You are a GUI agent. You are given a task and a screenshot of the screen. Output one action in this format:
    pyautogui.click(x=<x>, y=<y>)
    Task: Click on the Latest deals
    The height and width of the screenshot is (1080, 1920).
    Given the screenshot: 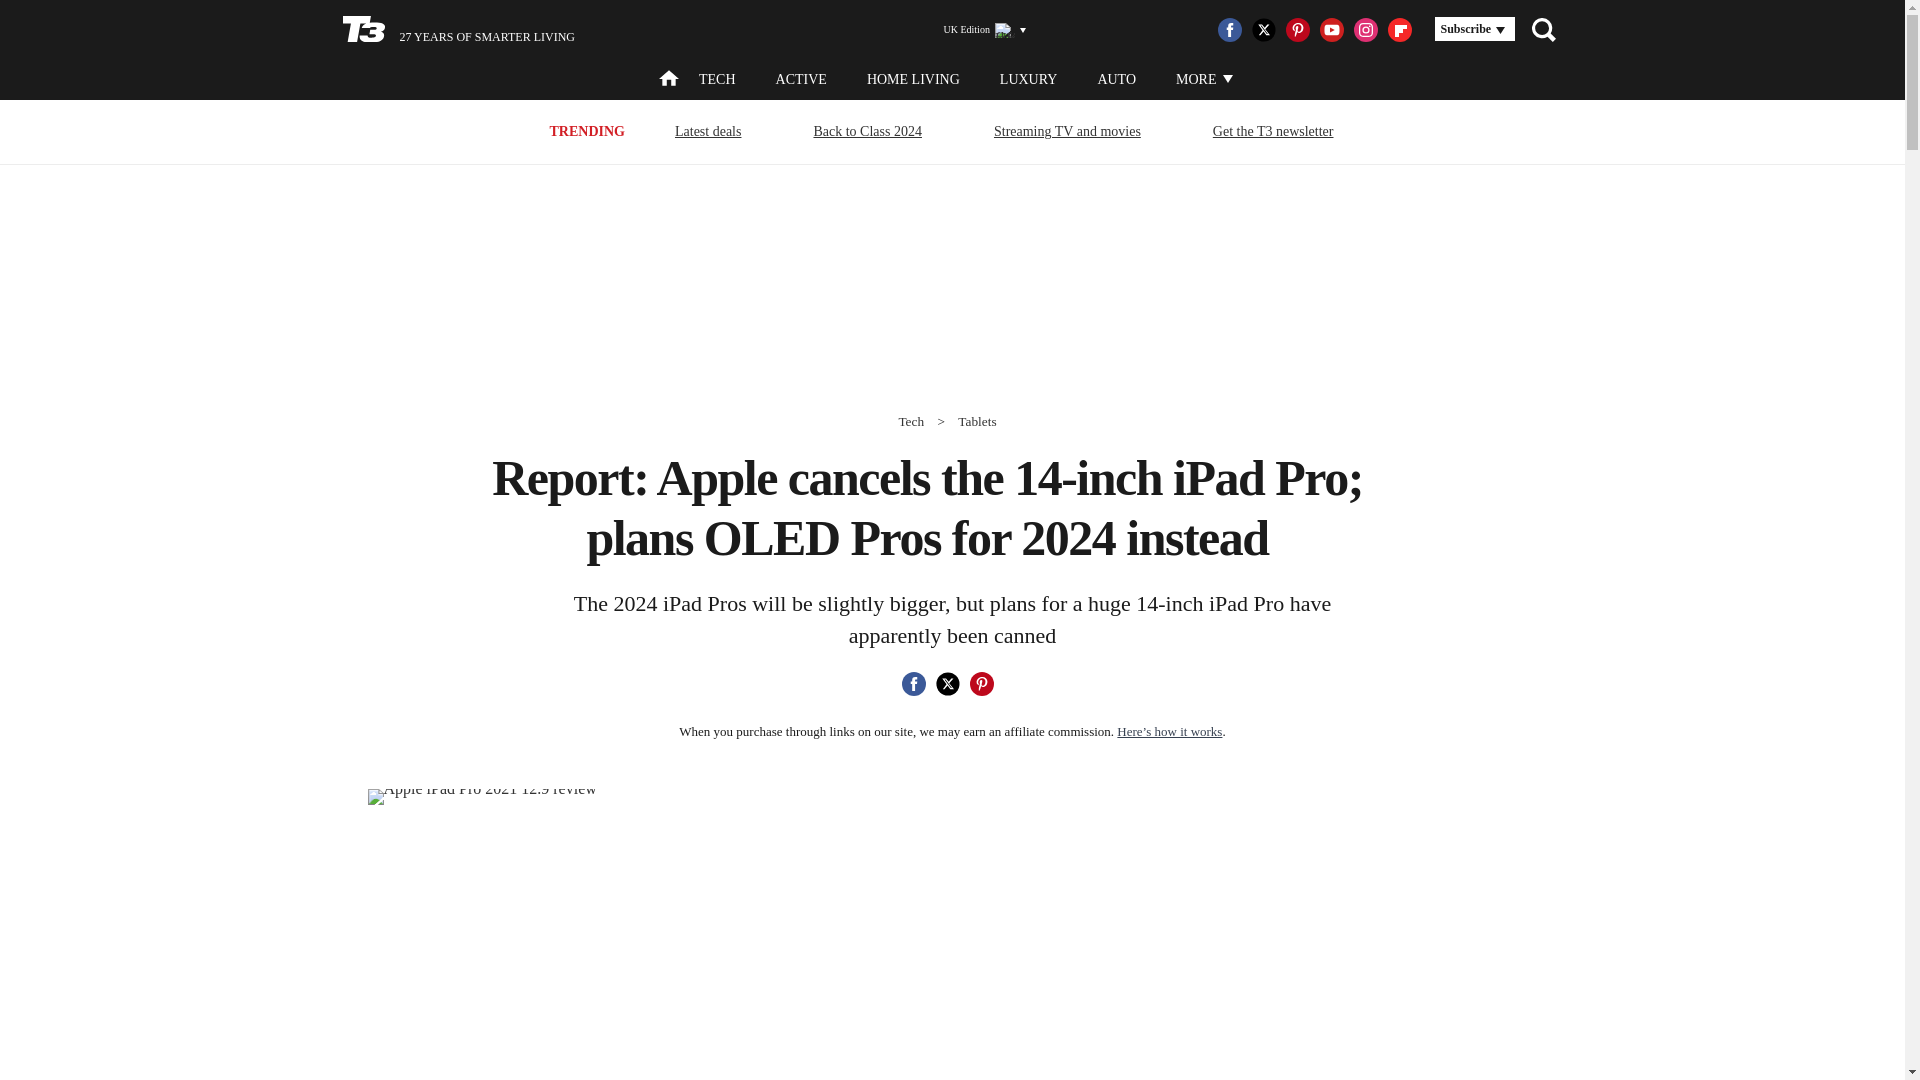 What is the action you would take?
    pyautogui.click(x=708, y=130)
    